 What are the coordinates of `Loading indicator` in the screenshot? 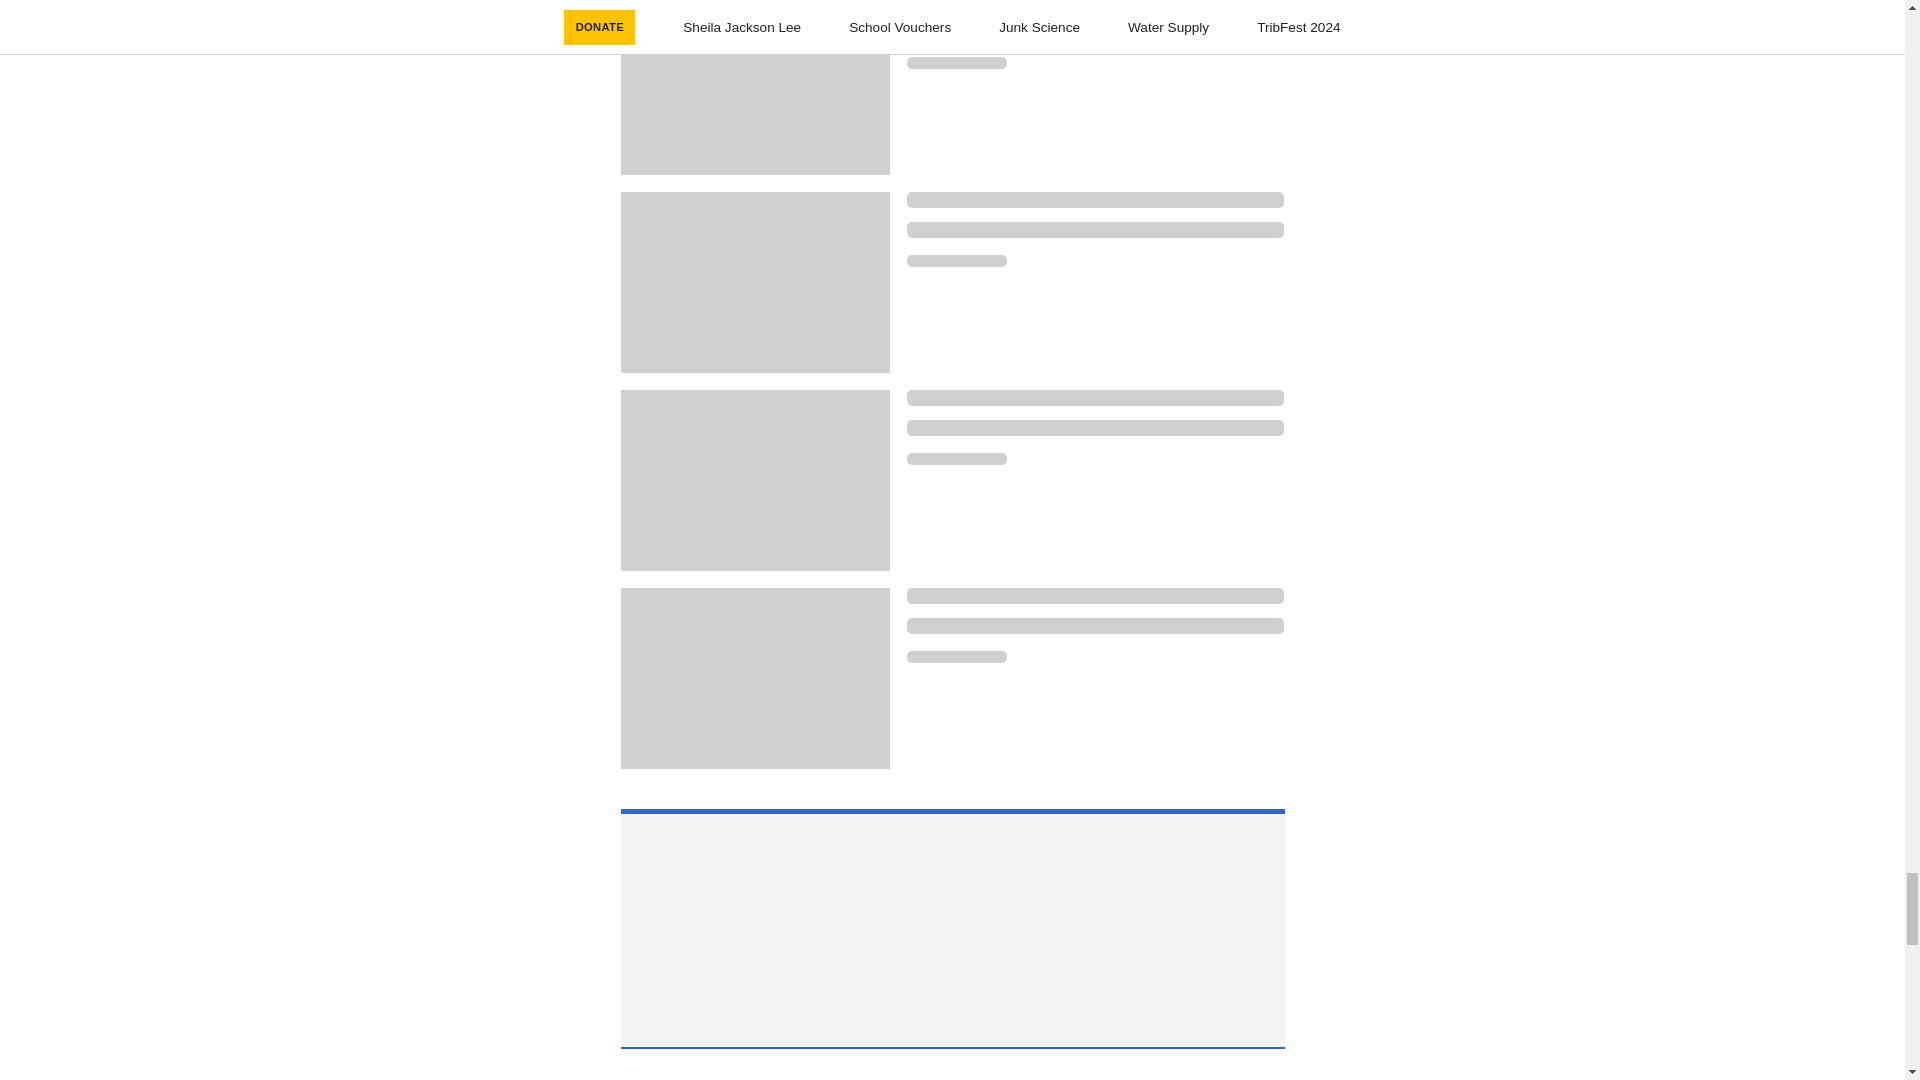 It's located at (956, 63).